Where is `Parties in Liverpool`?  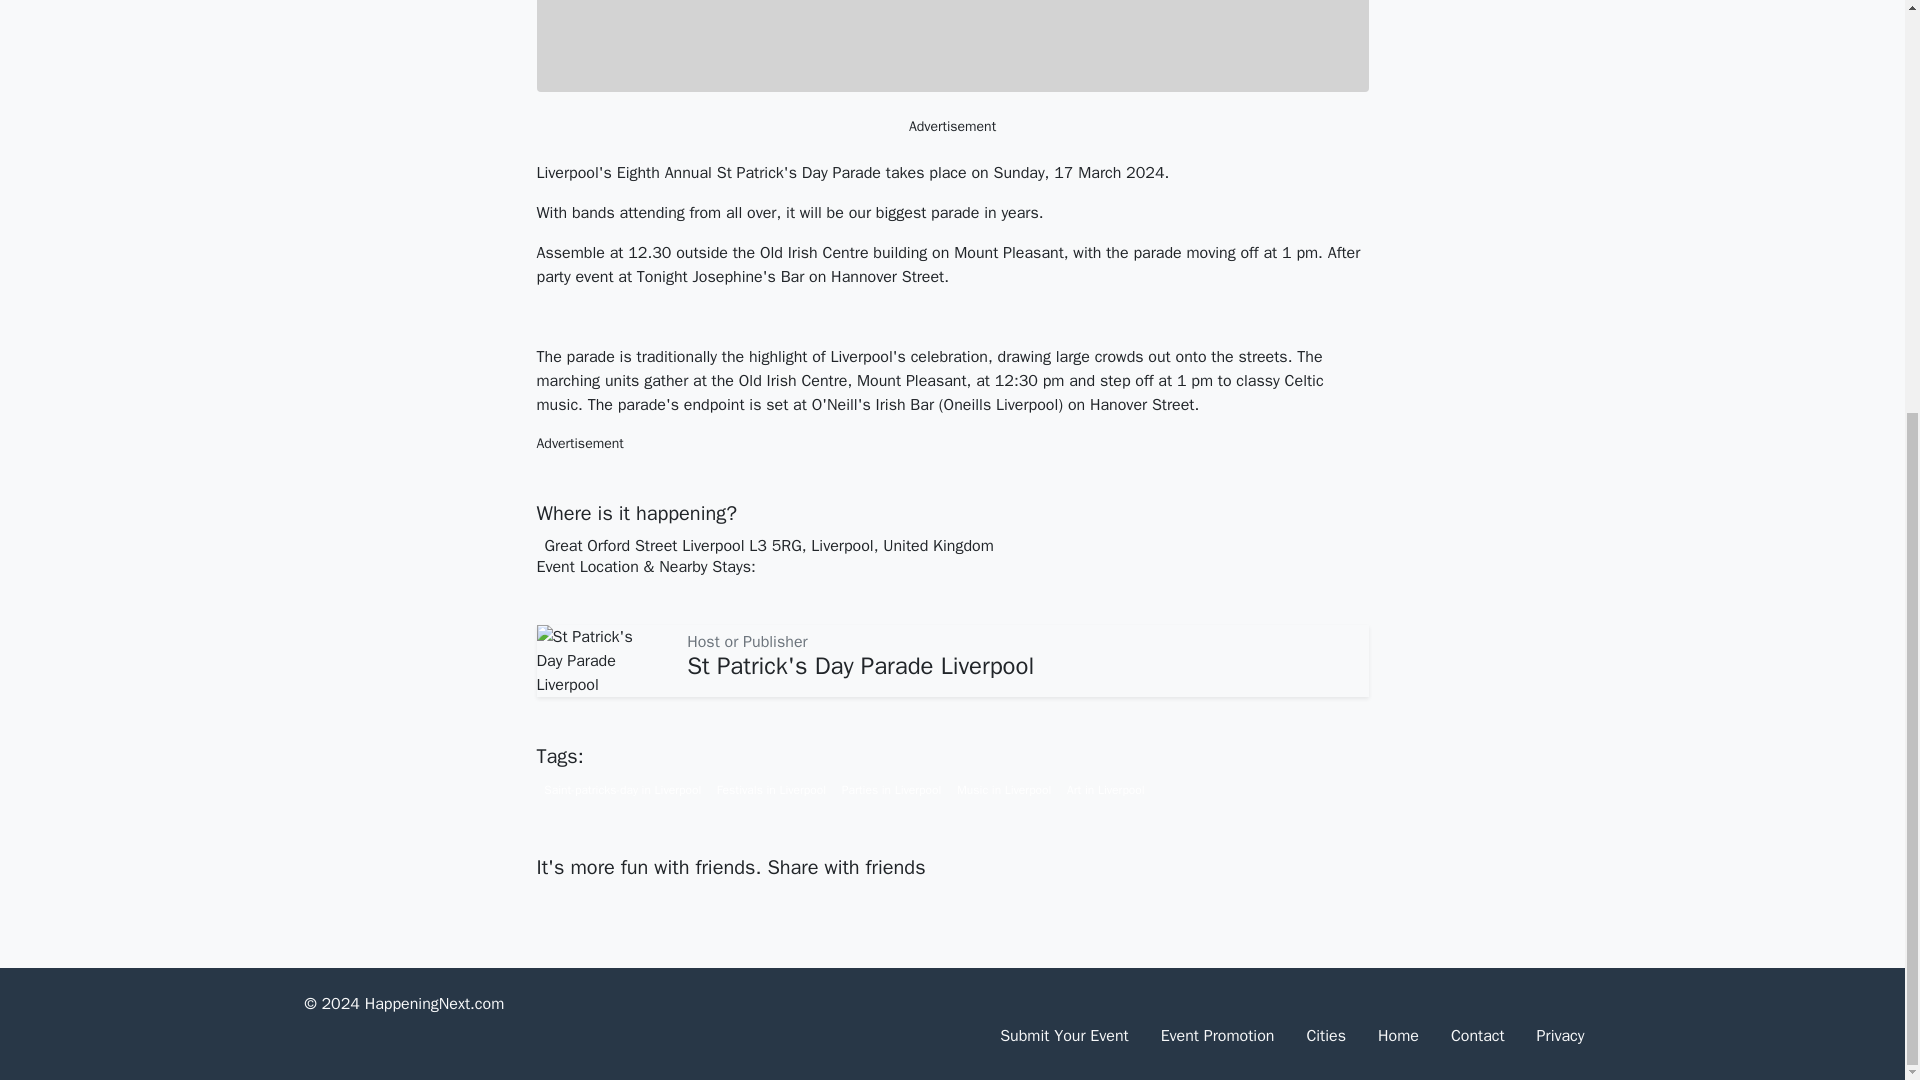 Parties in Liverpool is located at coordinates (890, 788).